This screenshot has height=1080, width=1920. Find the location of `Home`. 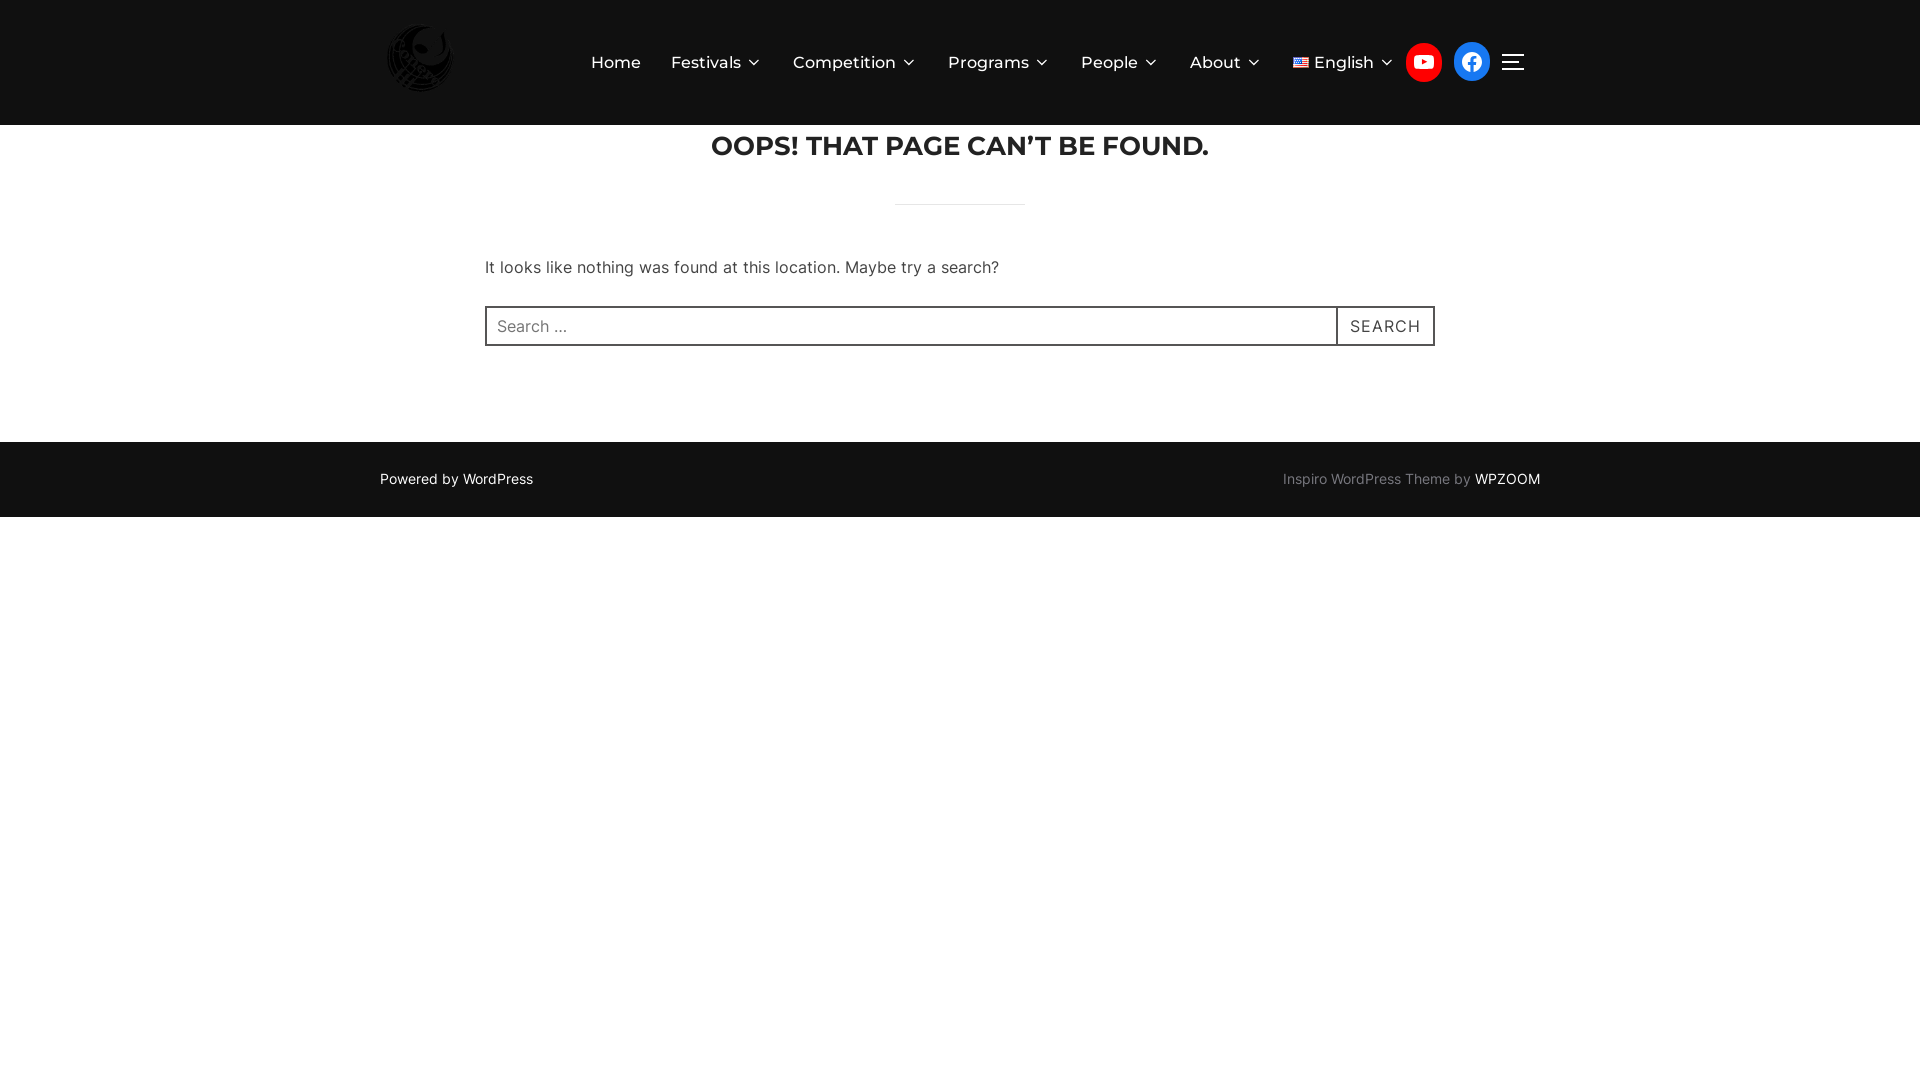

Home is located at coordinates (616, 63).